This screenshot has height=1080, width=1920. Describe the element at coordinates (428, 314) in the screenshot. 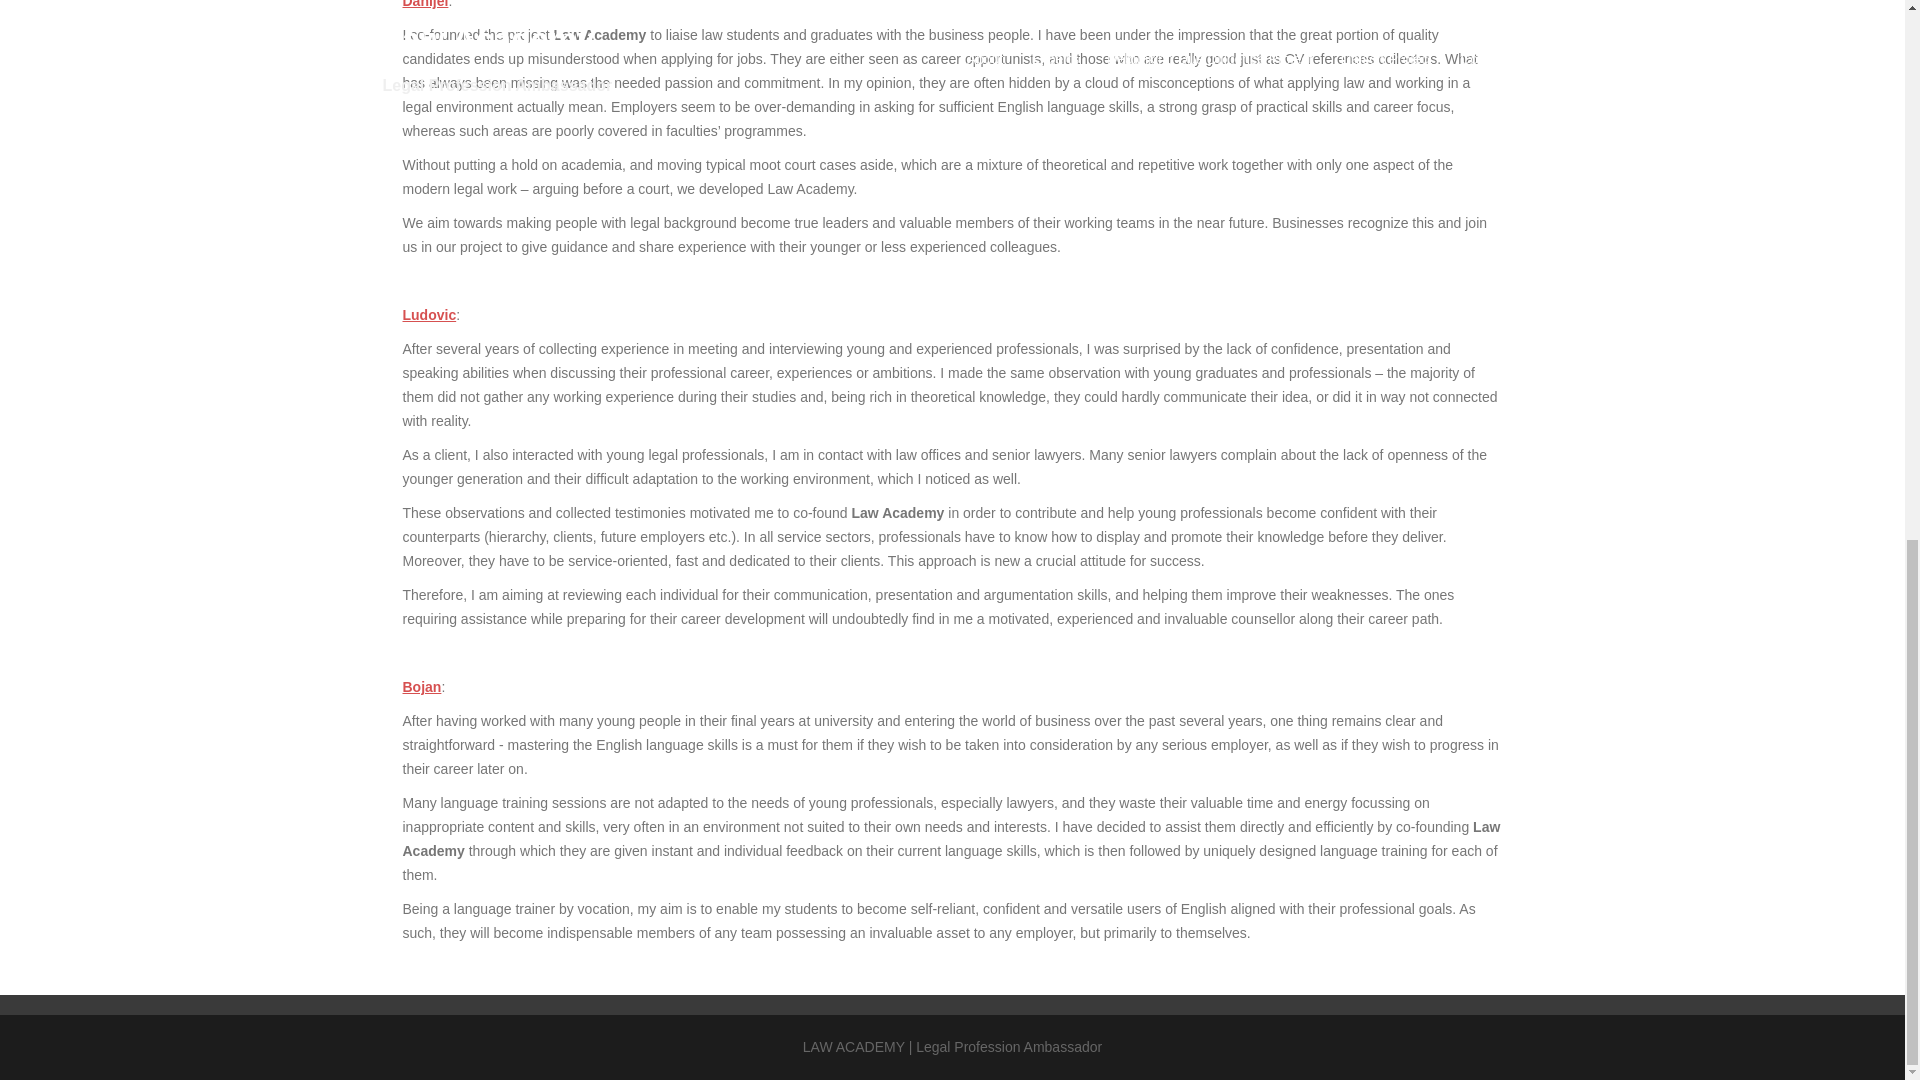

I see `Ludovic` at that location.